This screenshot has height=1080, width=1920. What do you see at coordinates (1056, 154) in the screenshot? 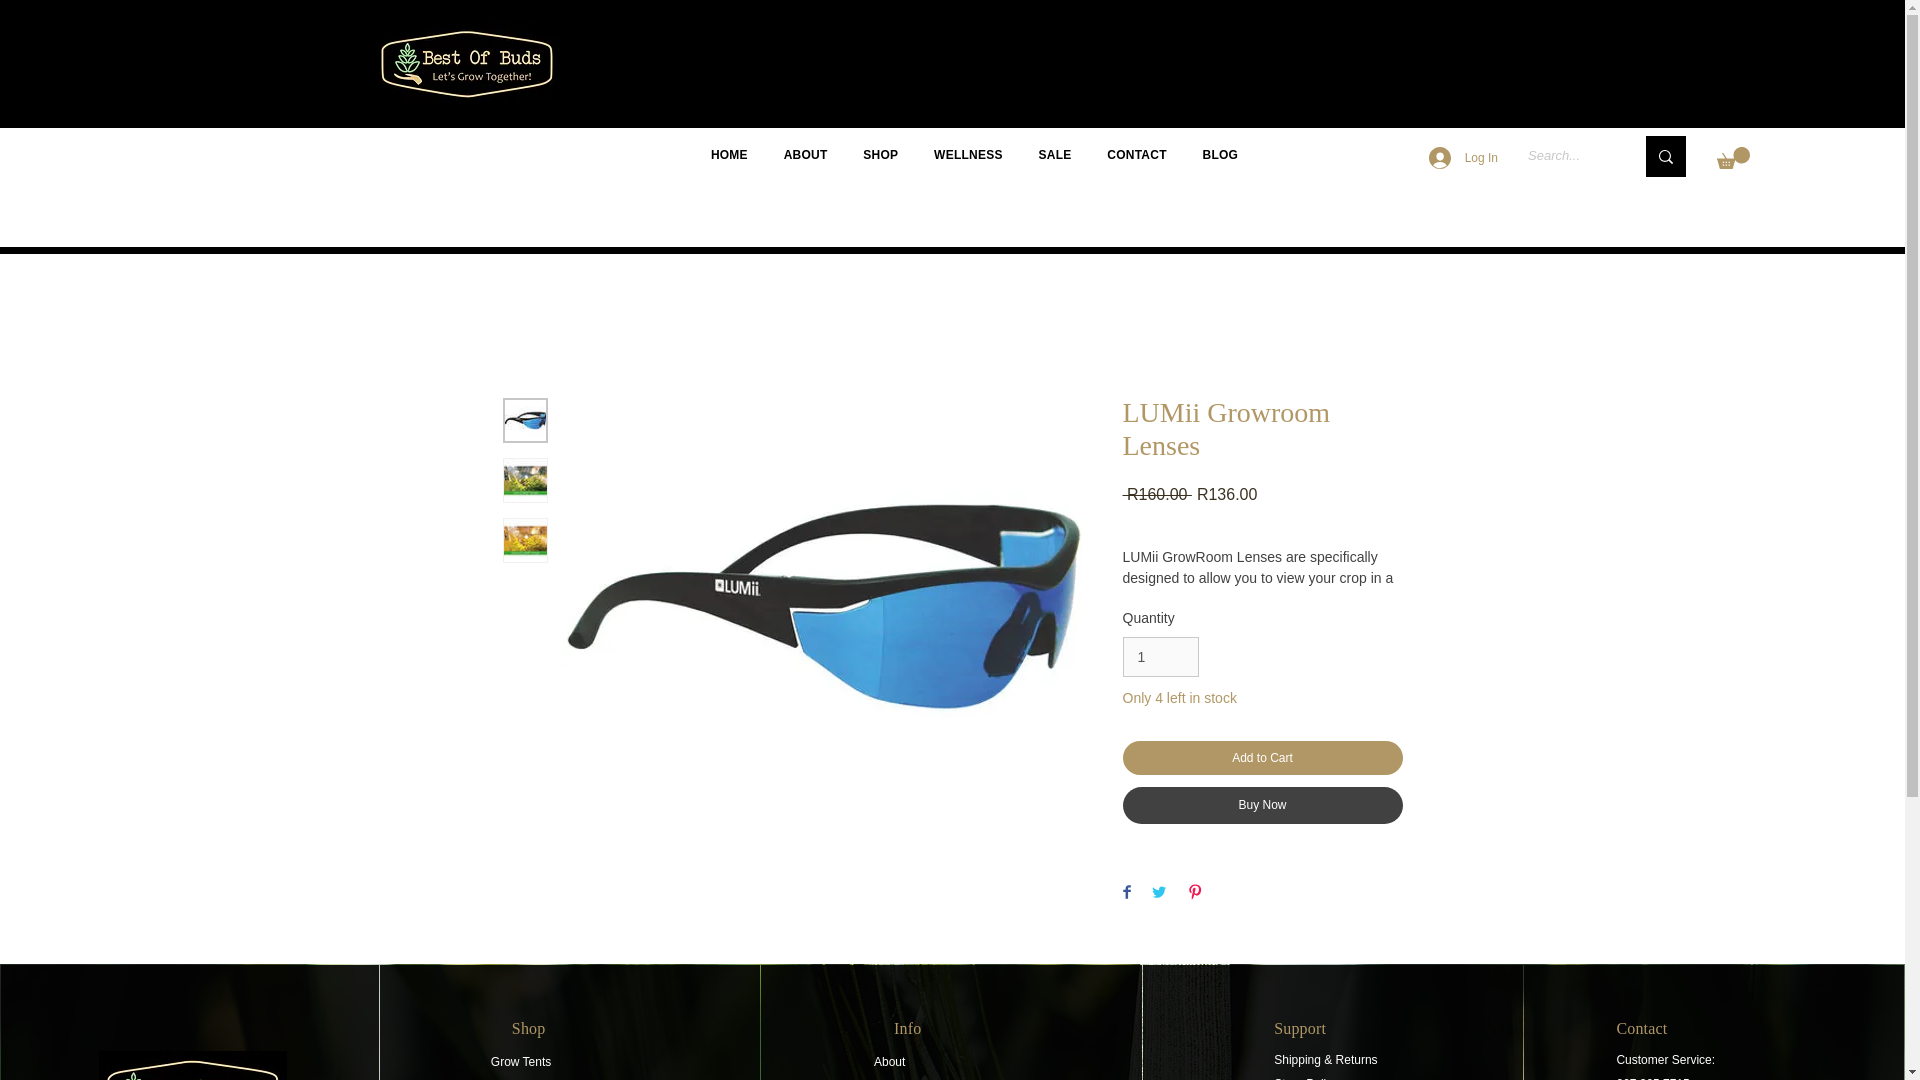
I see `SALE` at bounding box center [1056, 154].